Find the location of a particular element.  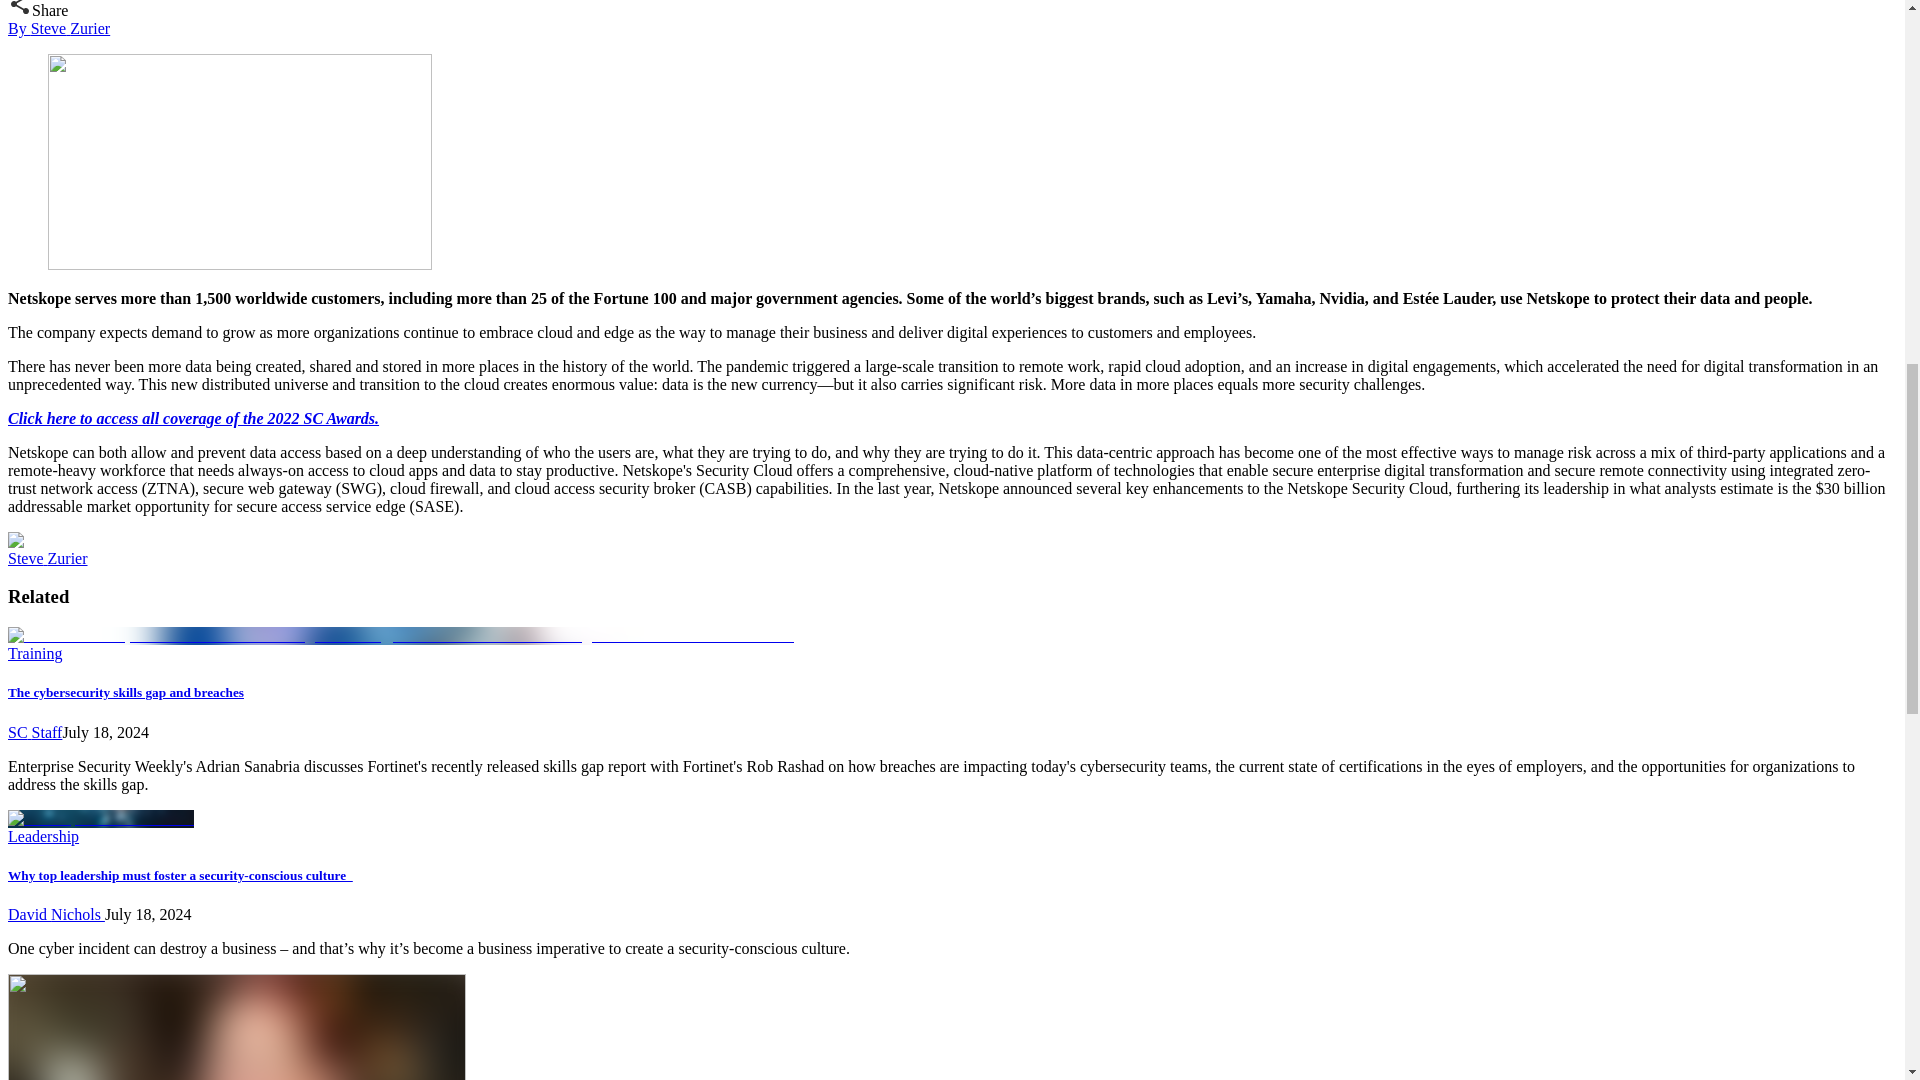

David Nichols is located at coordinates (56, 914).